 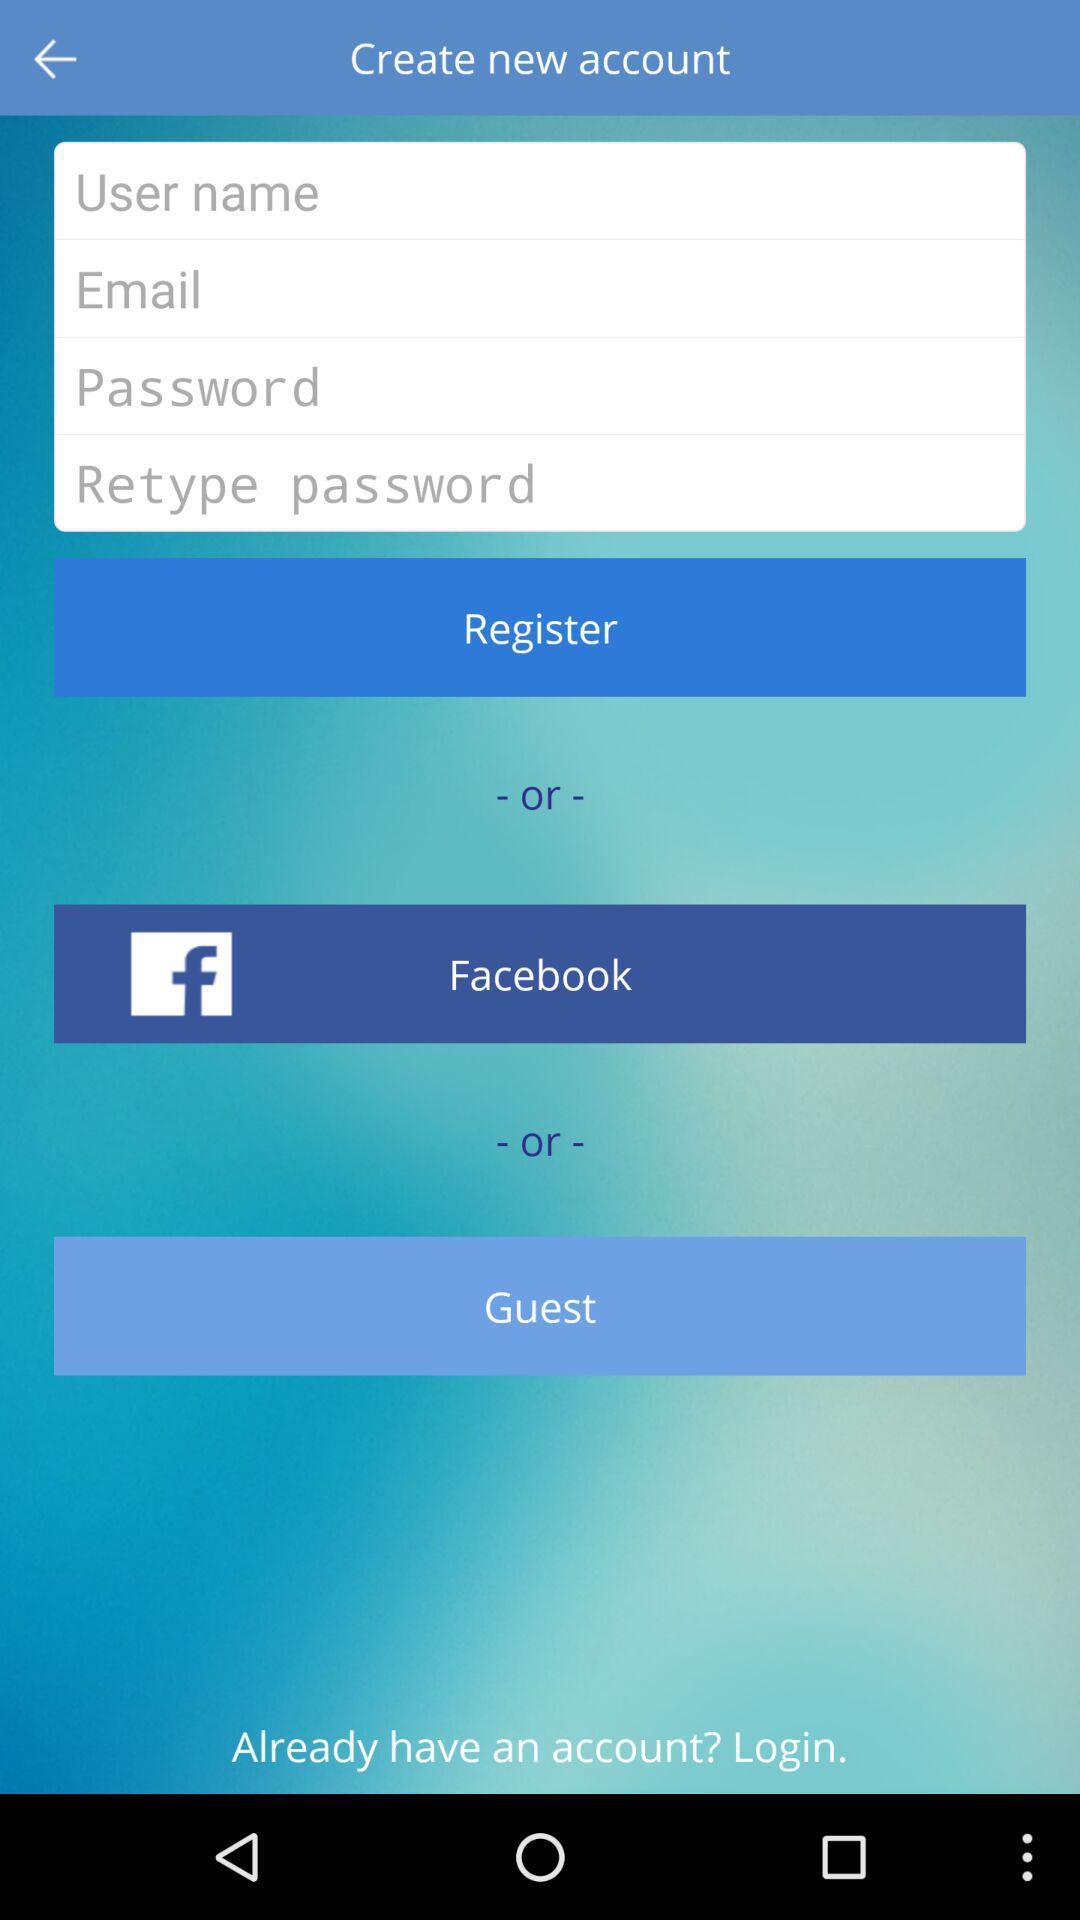 I want to click on select the password text field on the web page, so click(x=540, y=385).